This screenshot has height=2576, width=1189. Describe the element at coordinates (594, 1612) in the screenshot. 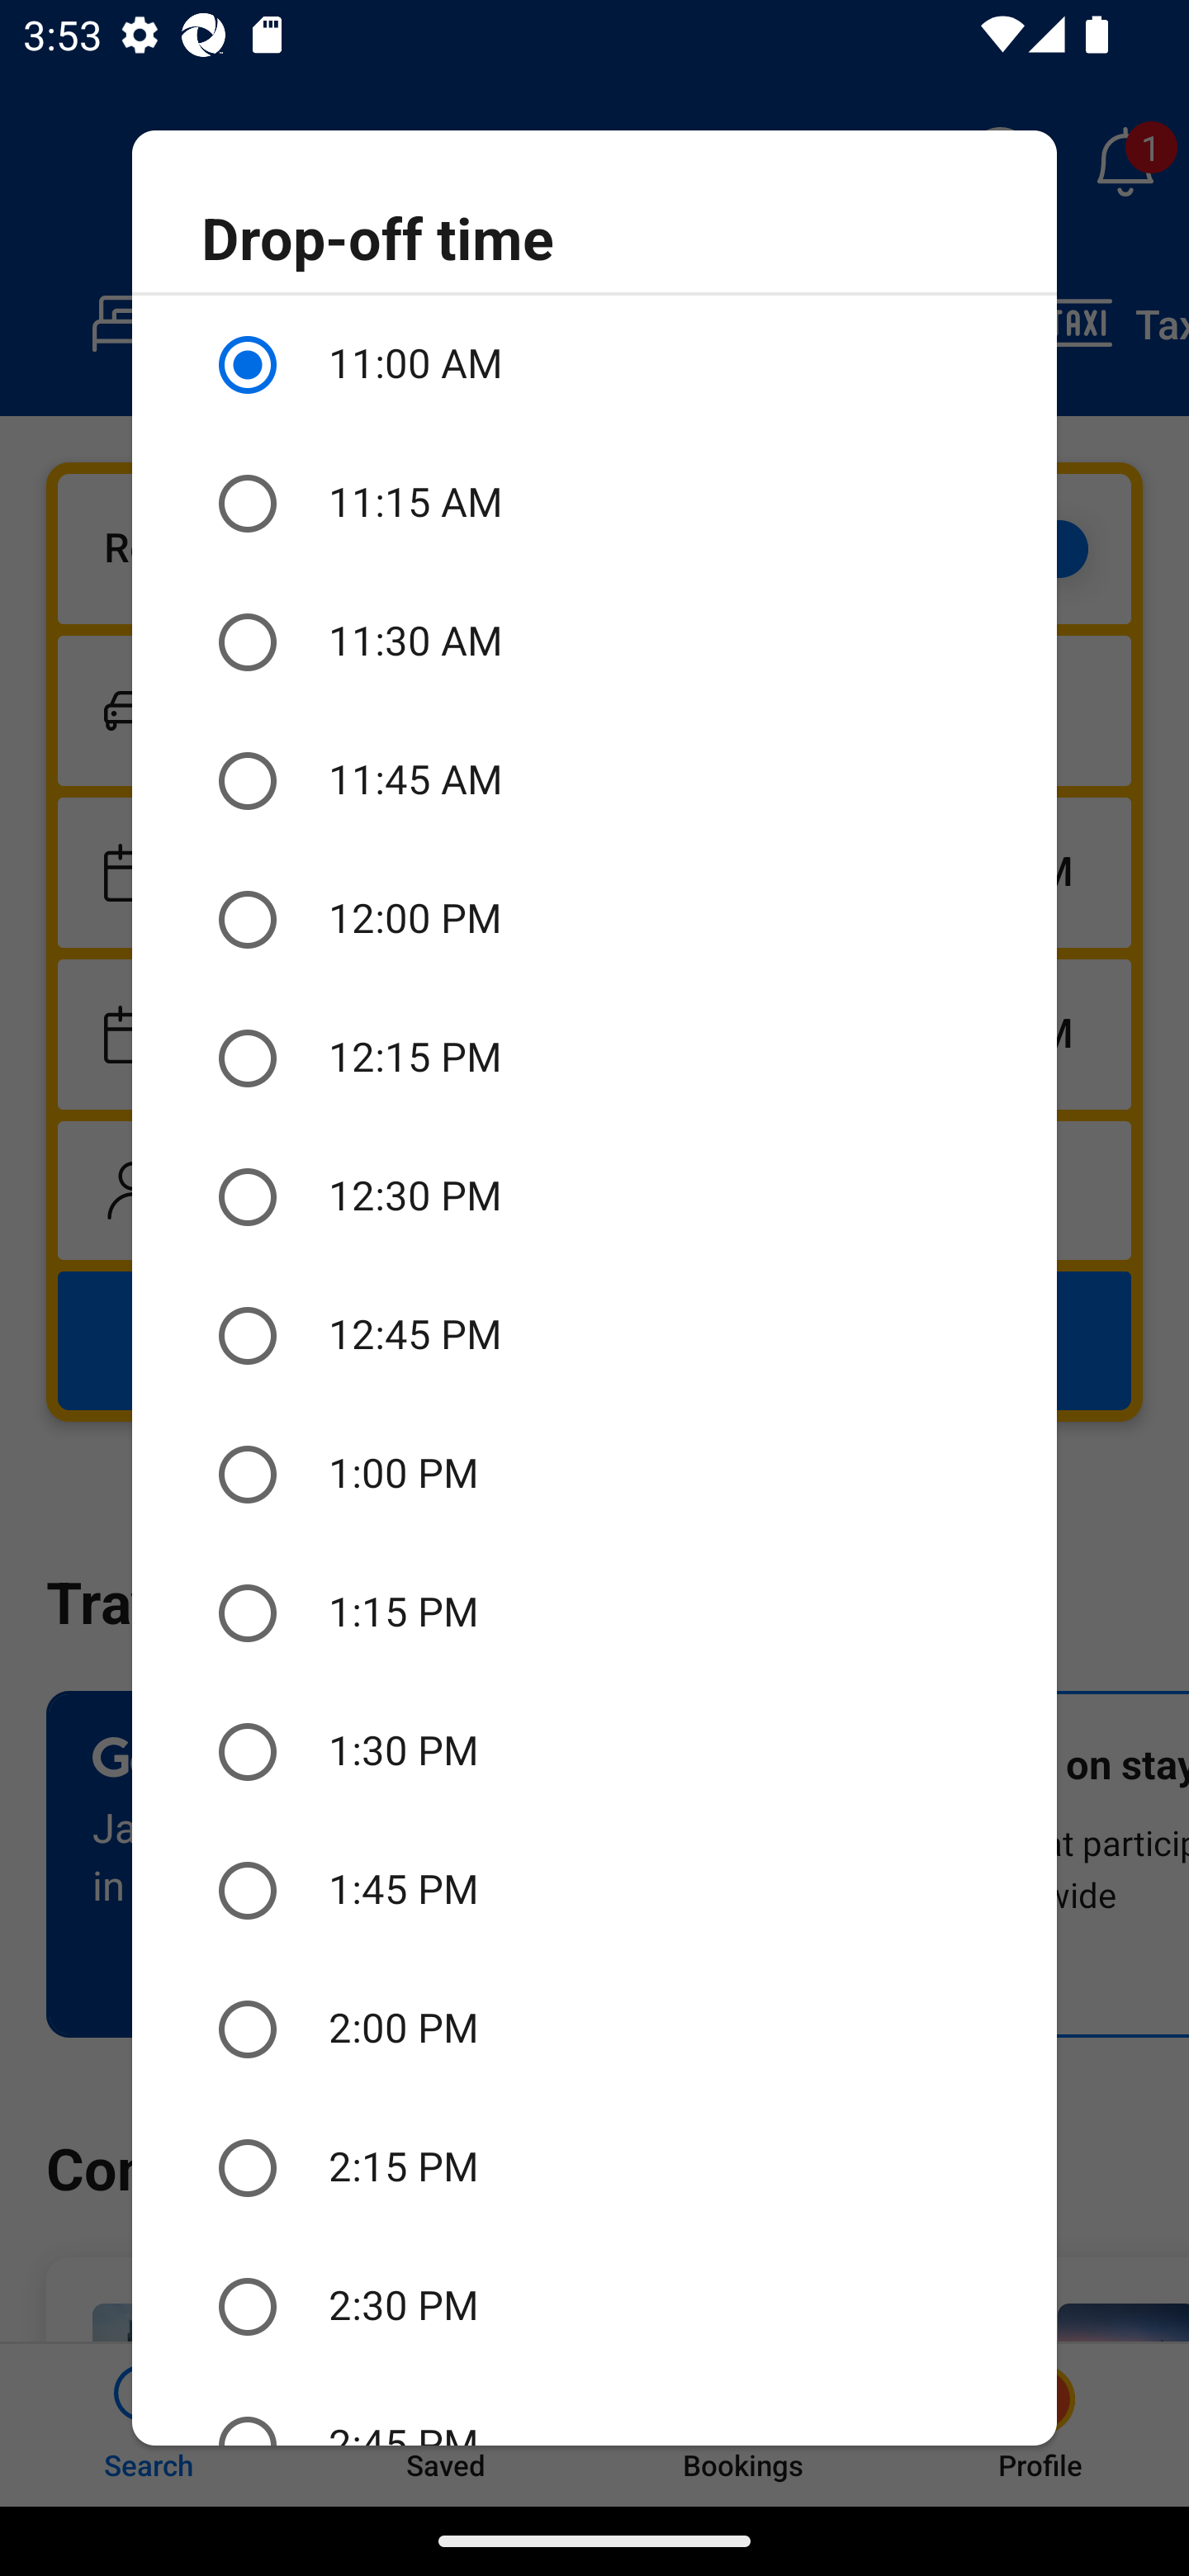

I see `1:15 PM` at that location.